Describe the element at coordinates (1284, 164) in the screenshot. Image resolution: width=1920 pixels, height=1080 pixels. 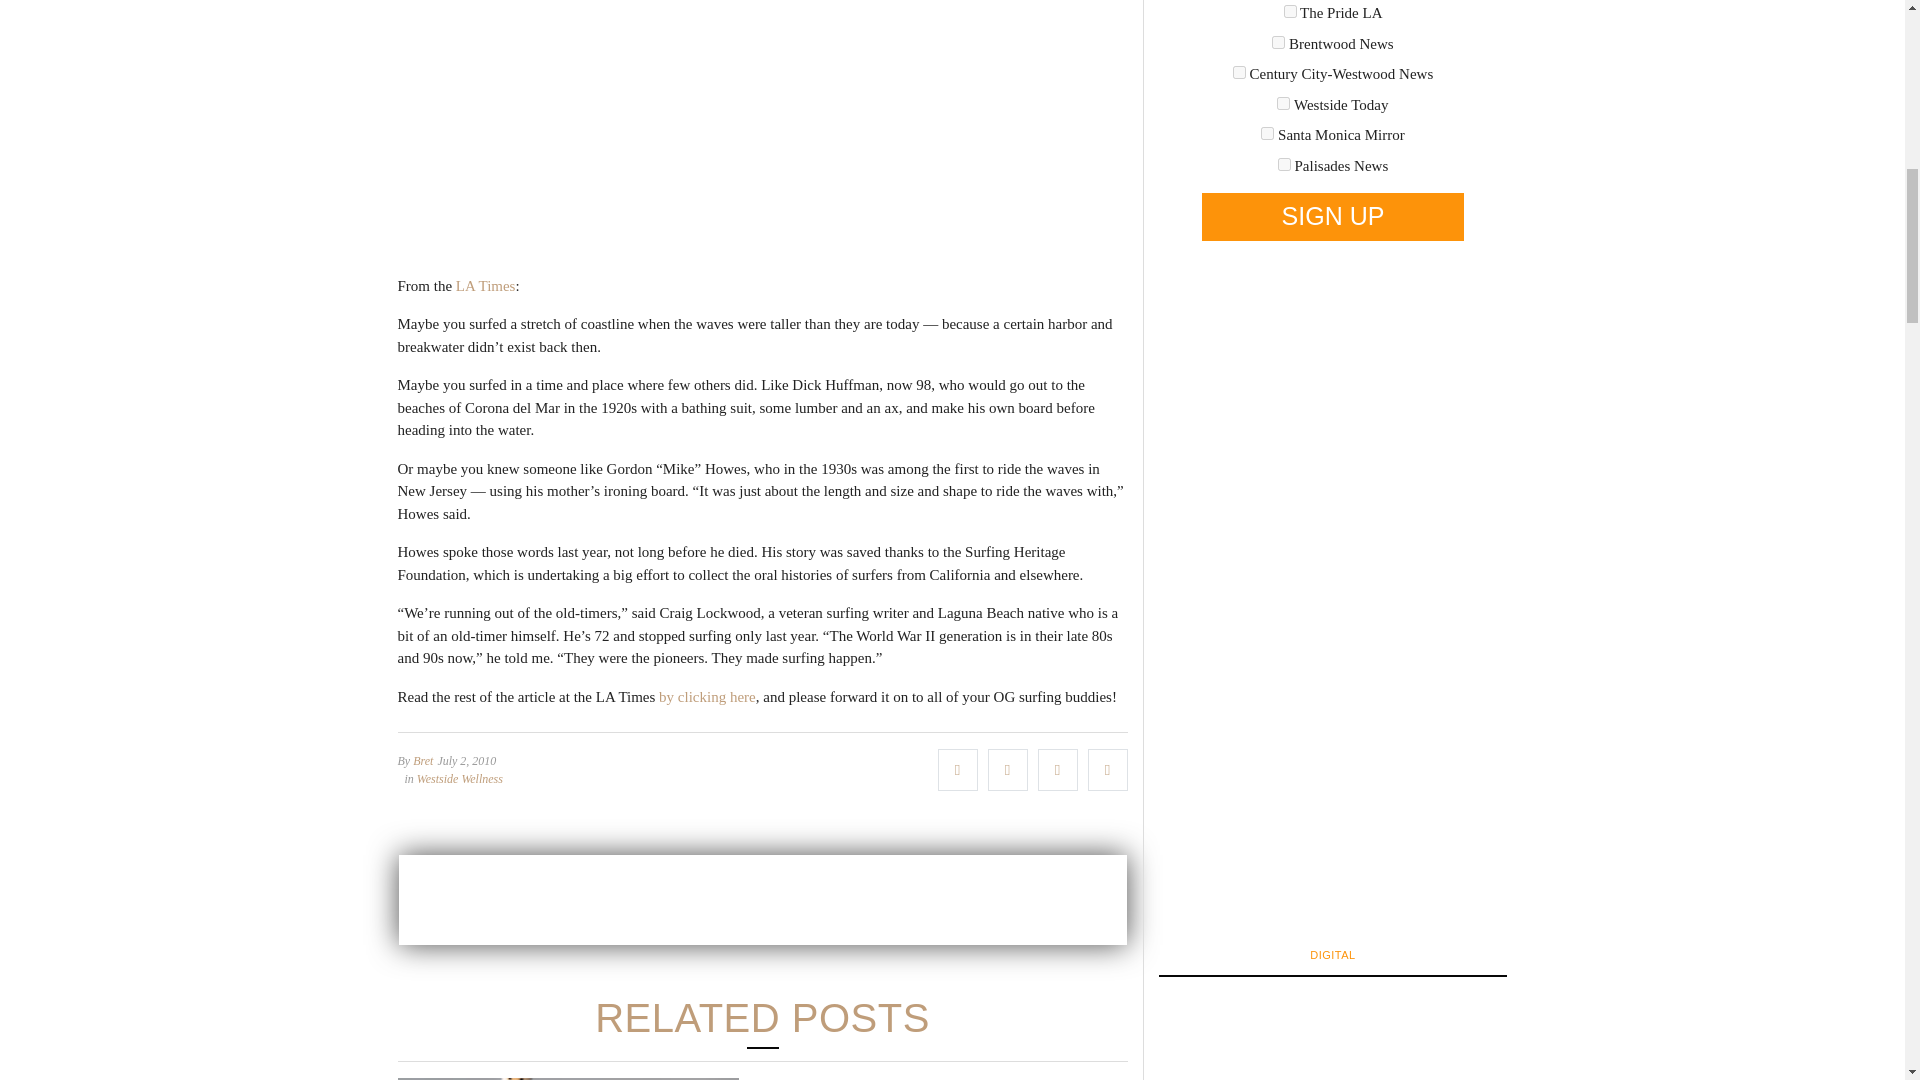
I see `ec7d882848` at that location.